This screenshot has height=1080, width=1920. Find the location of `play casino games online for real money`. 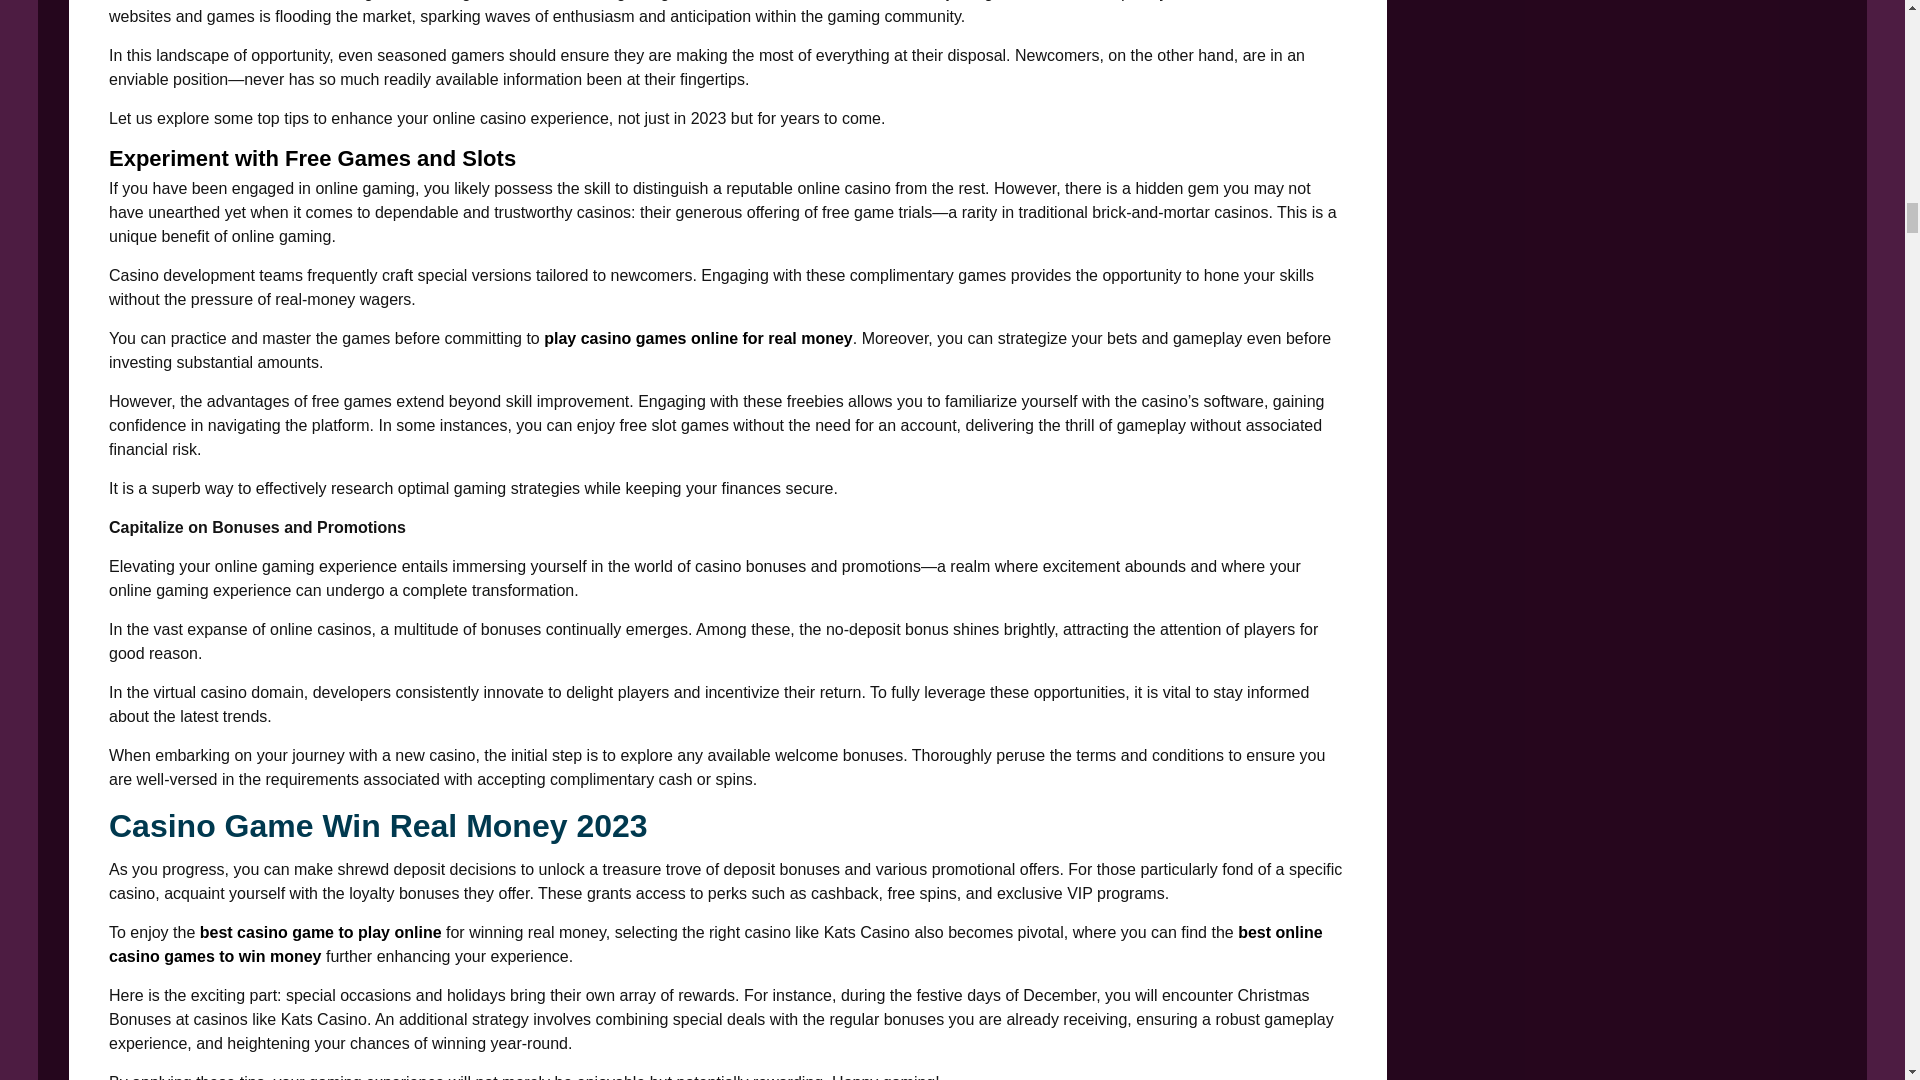

play casino games online for real money is located at coordinates (698, 338).